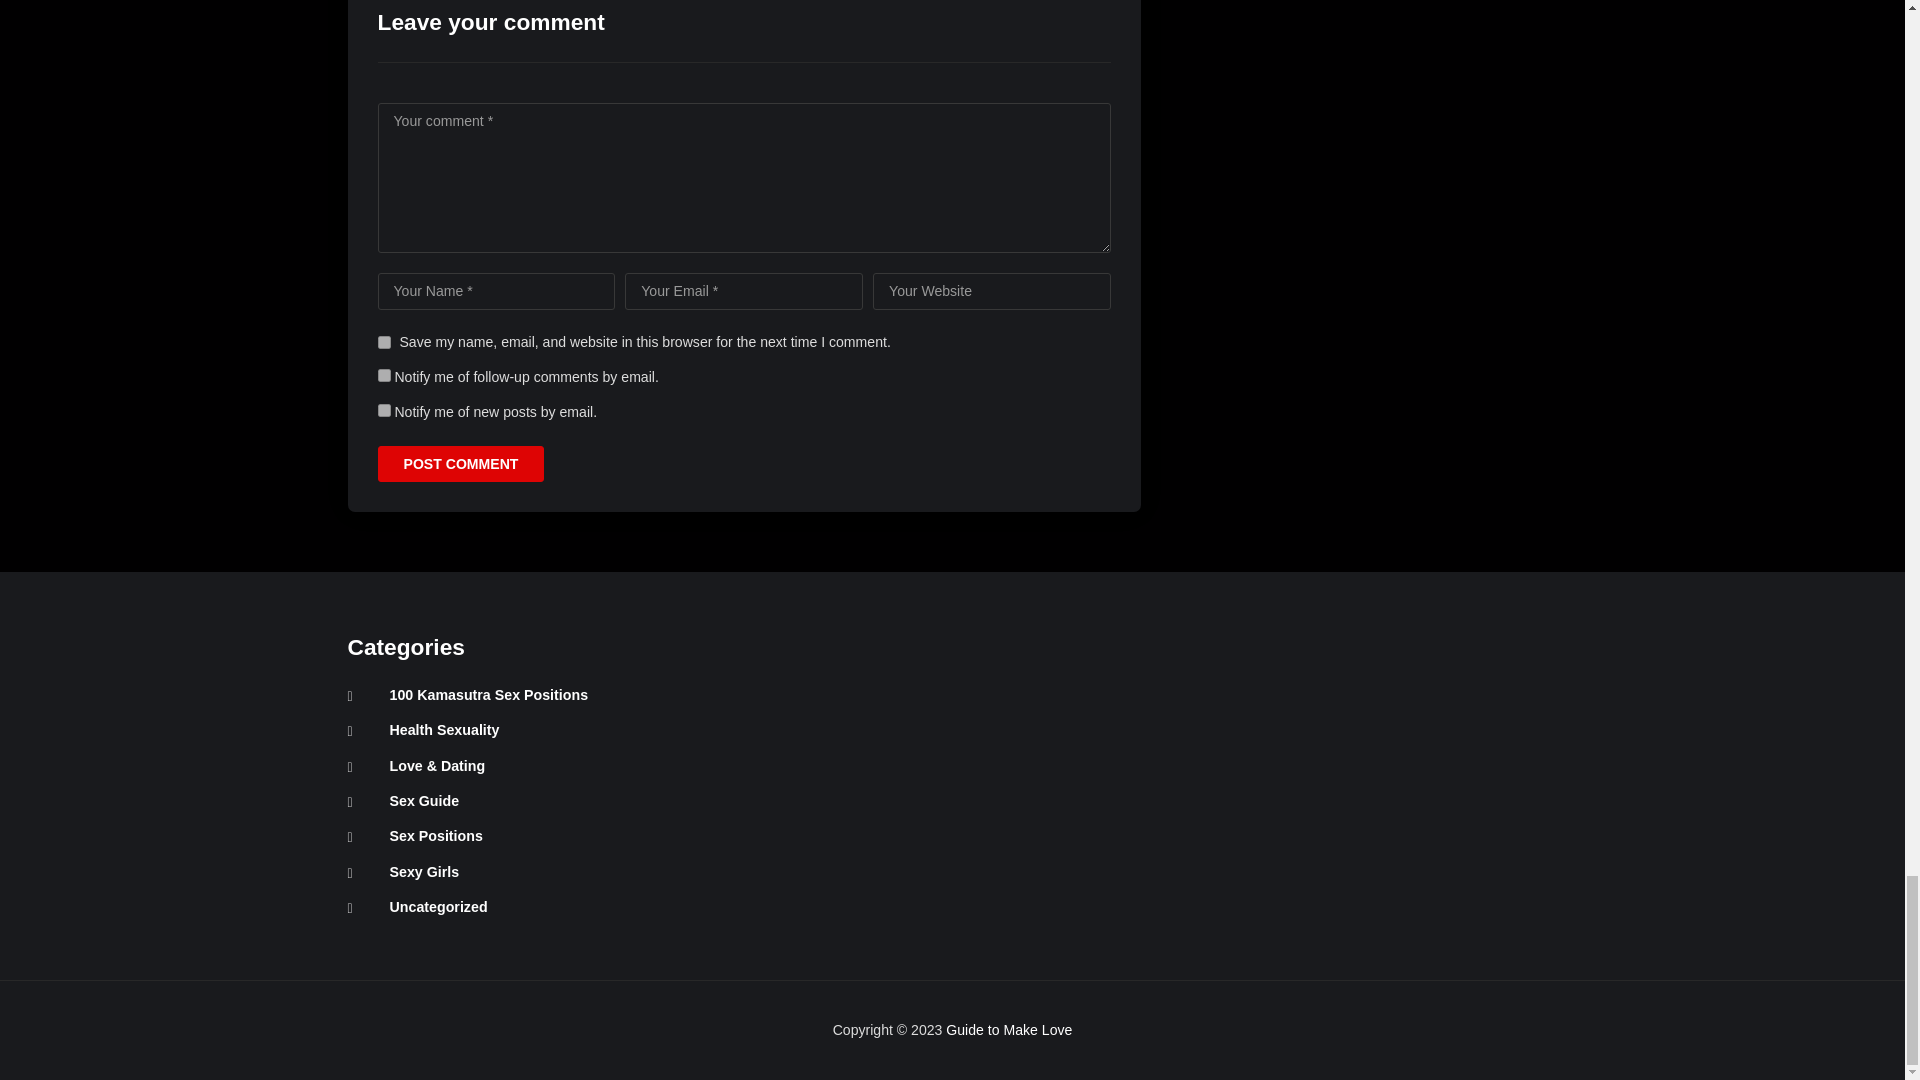 Image resolution: width=1920 pixels, height=1080 pixels. I want to click on subscribe, so click(384, 376).